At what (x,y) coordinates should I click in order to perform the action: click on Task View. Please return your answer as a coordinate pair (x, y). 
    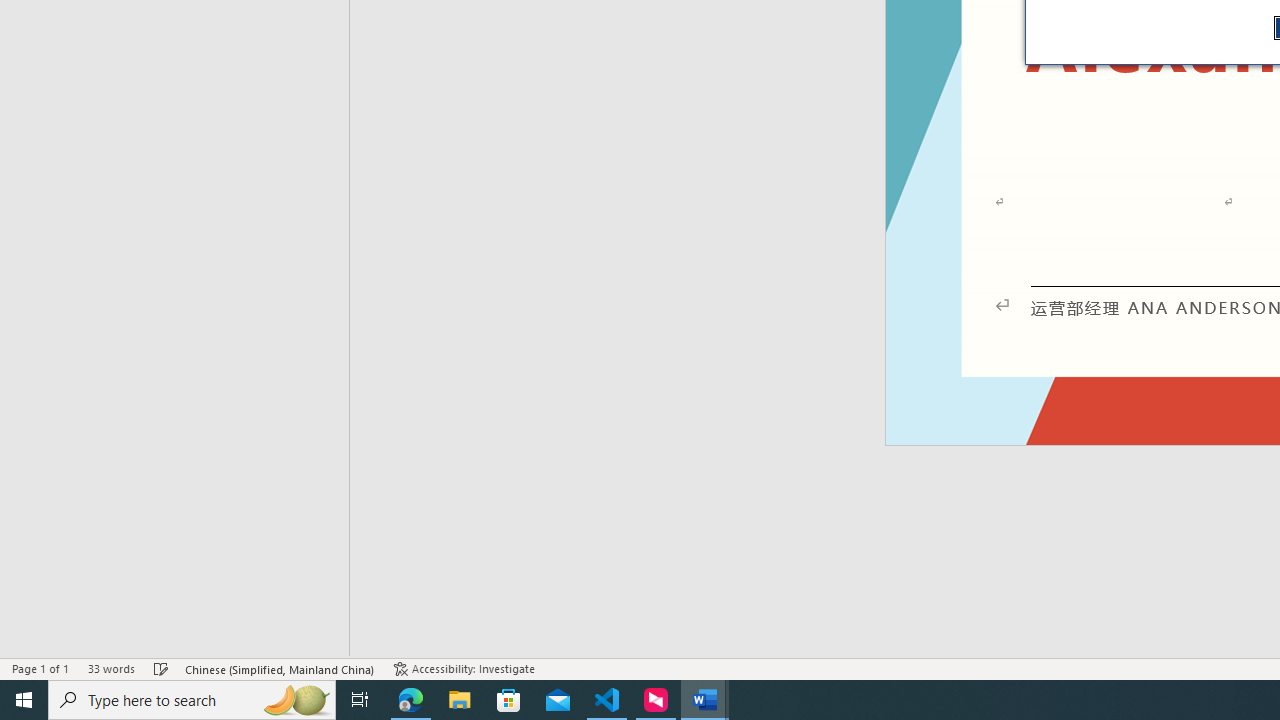
    Looking at the image, I should click on (360, 700).